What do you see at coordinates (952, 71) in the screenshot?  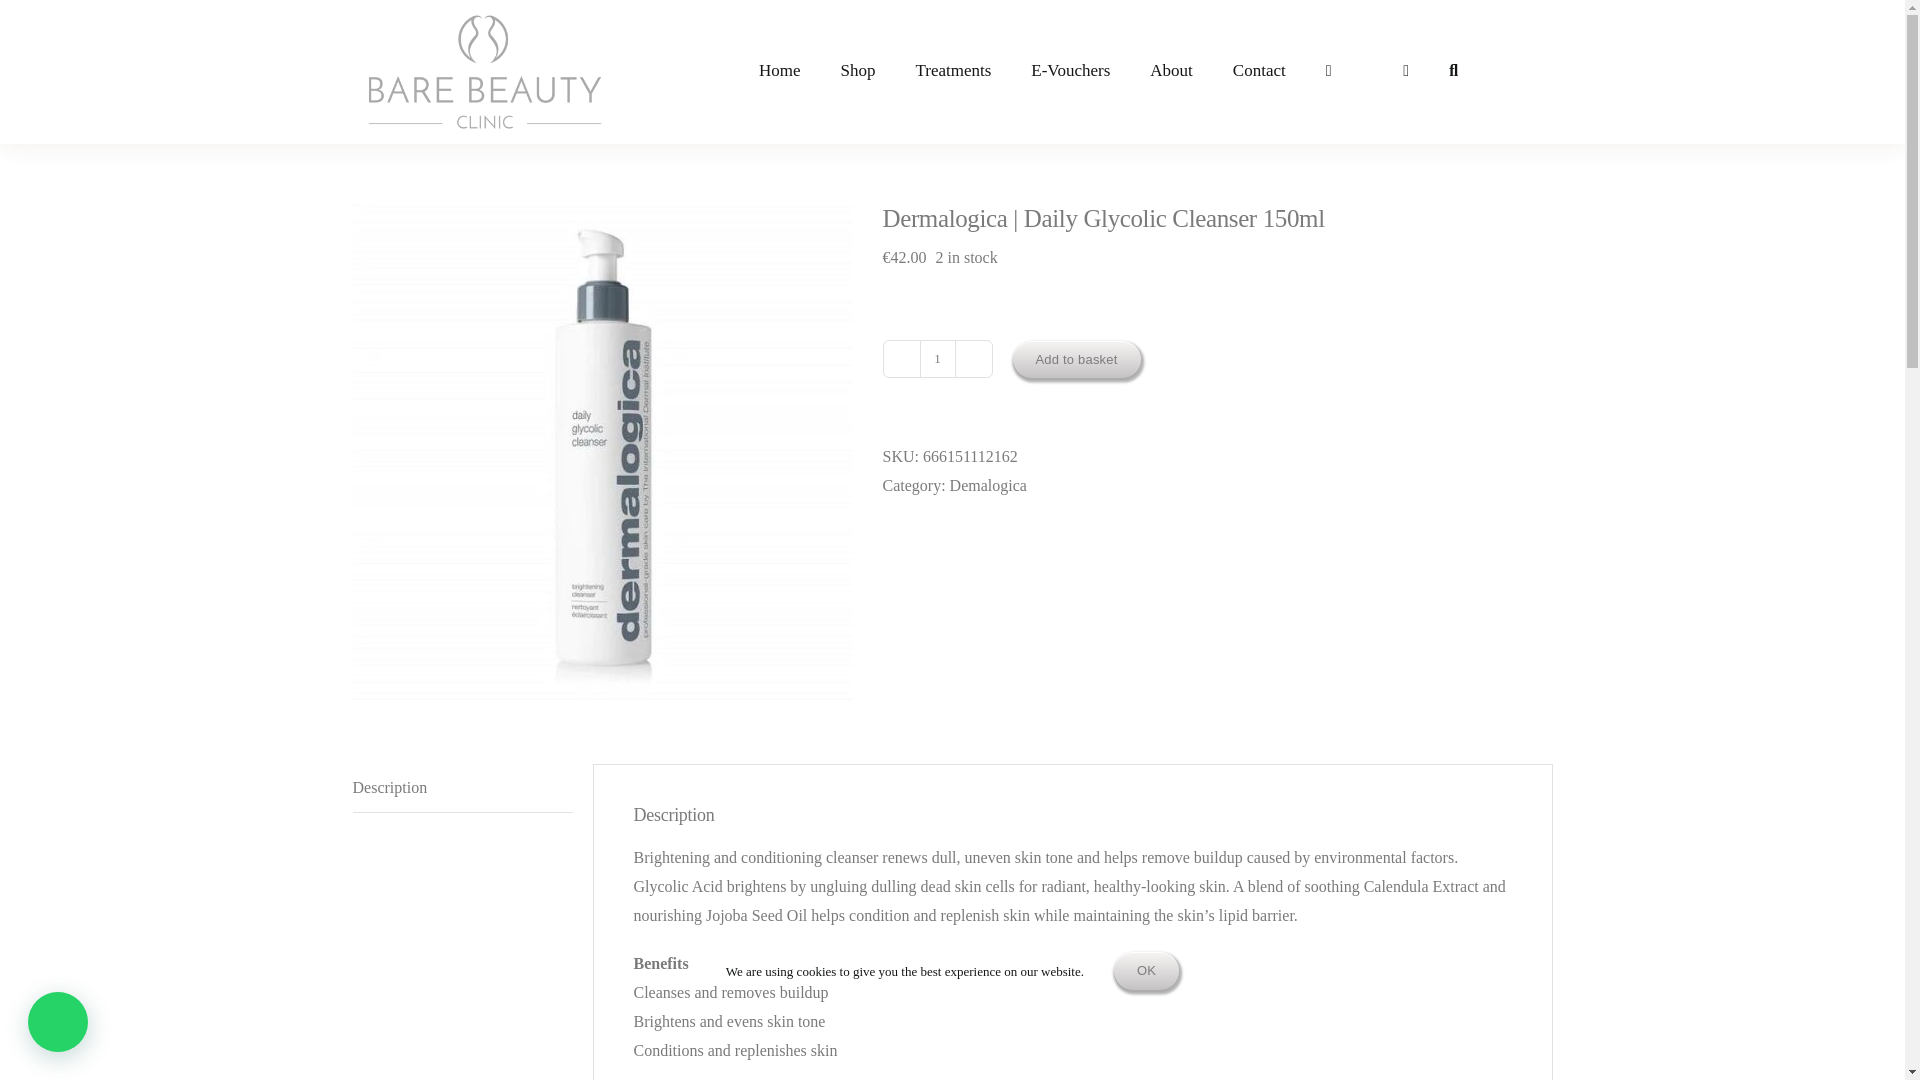 I see `Treatments` at bounding box center [952, 71].